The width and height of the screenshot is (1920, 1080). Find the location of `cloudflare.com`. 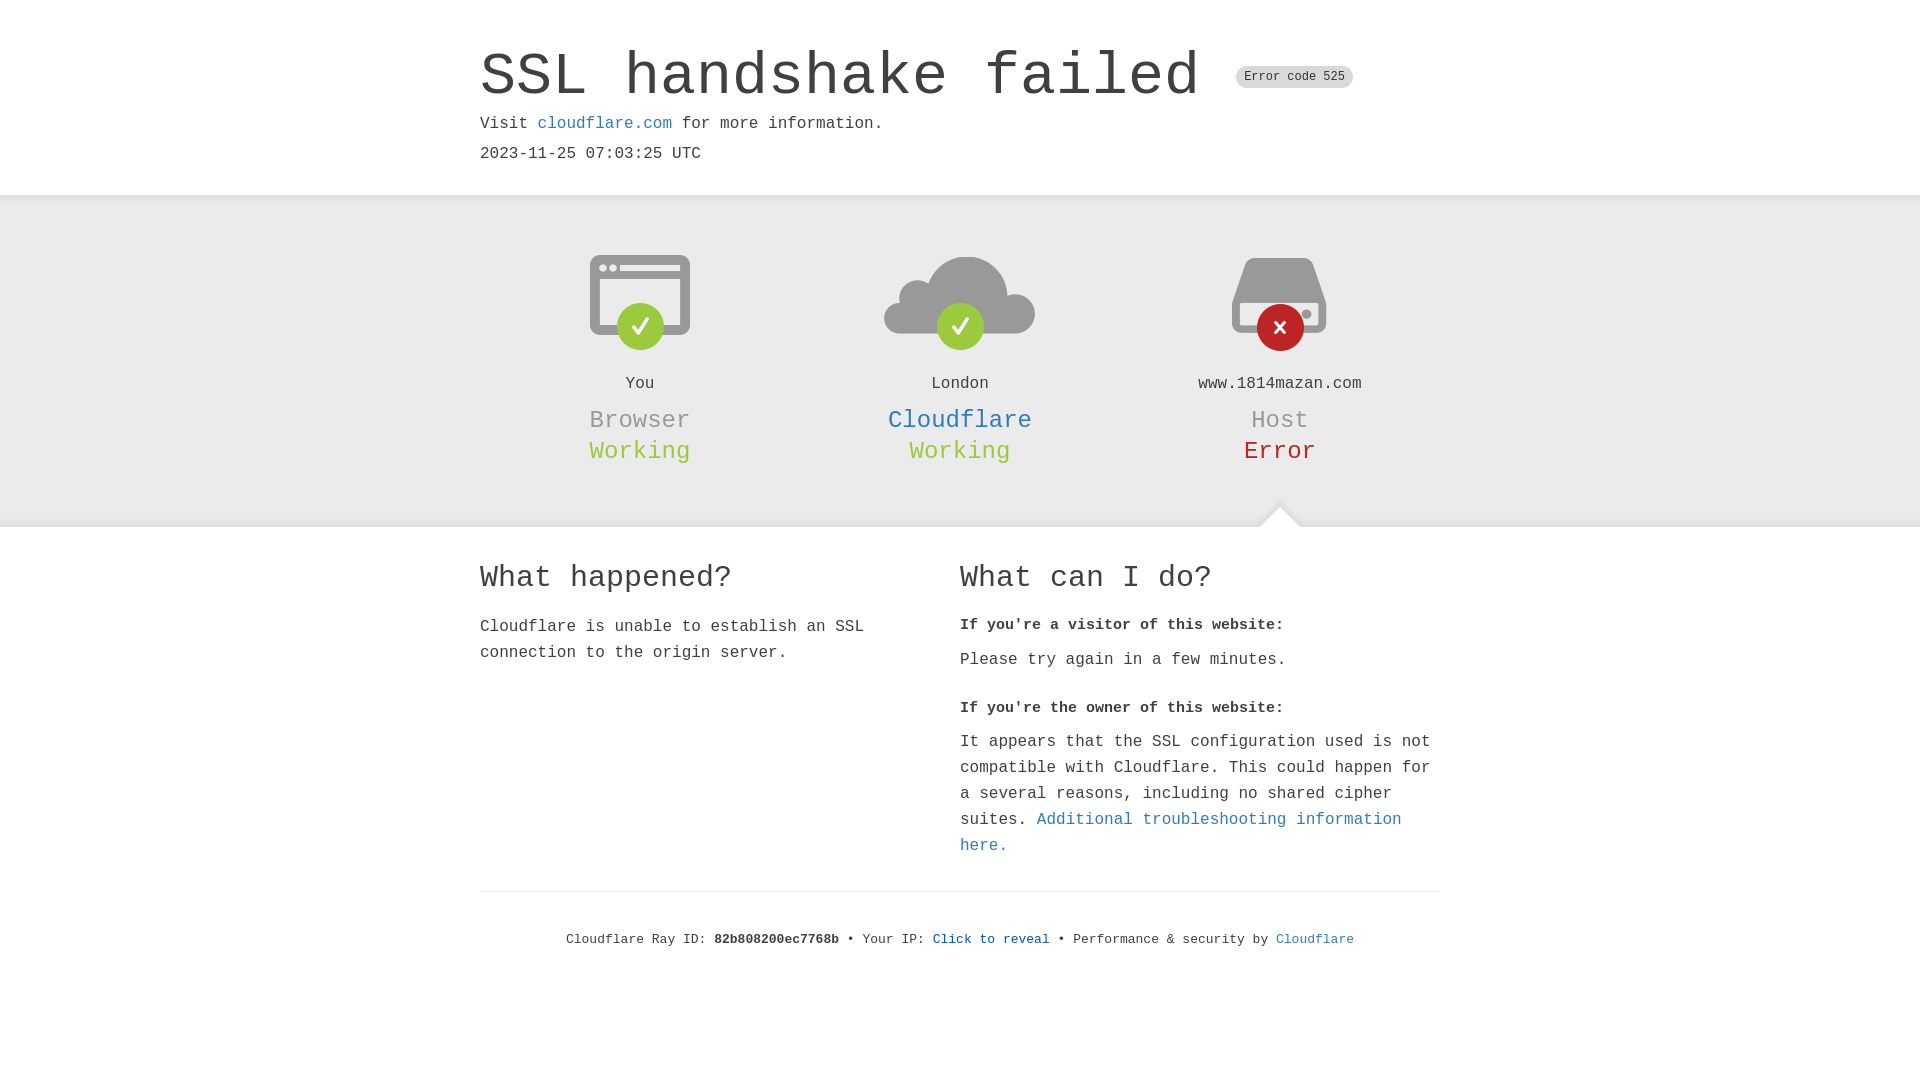

cloudflare.com is located at coordinates (605, 124).